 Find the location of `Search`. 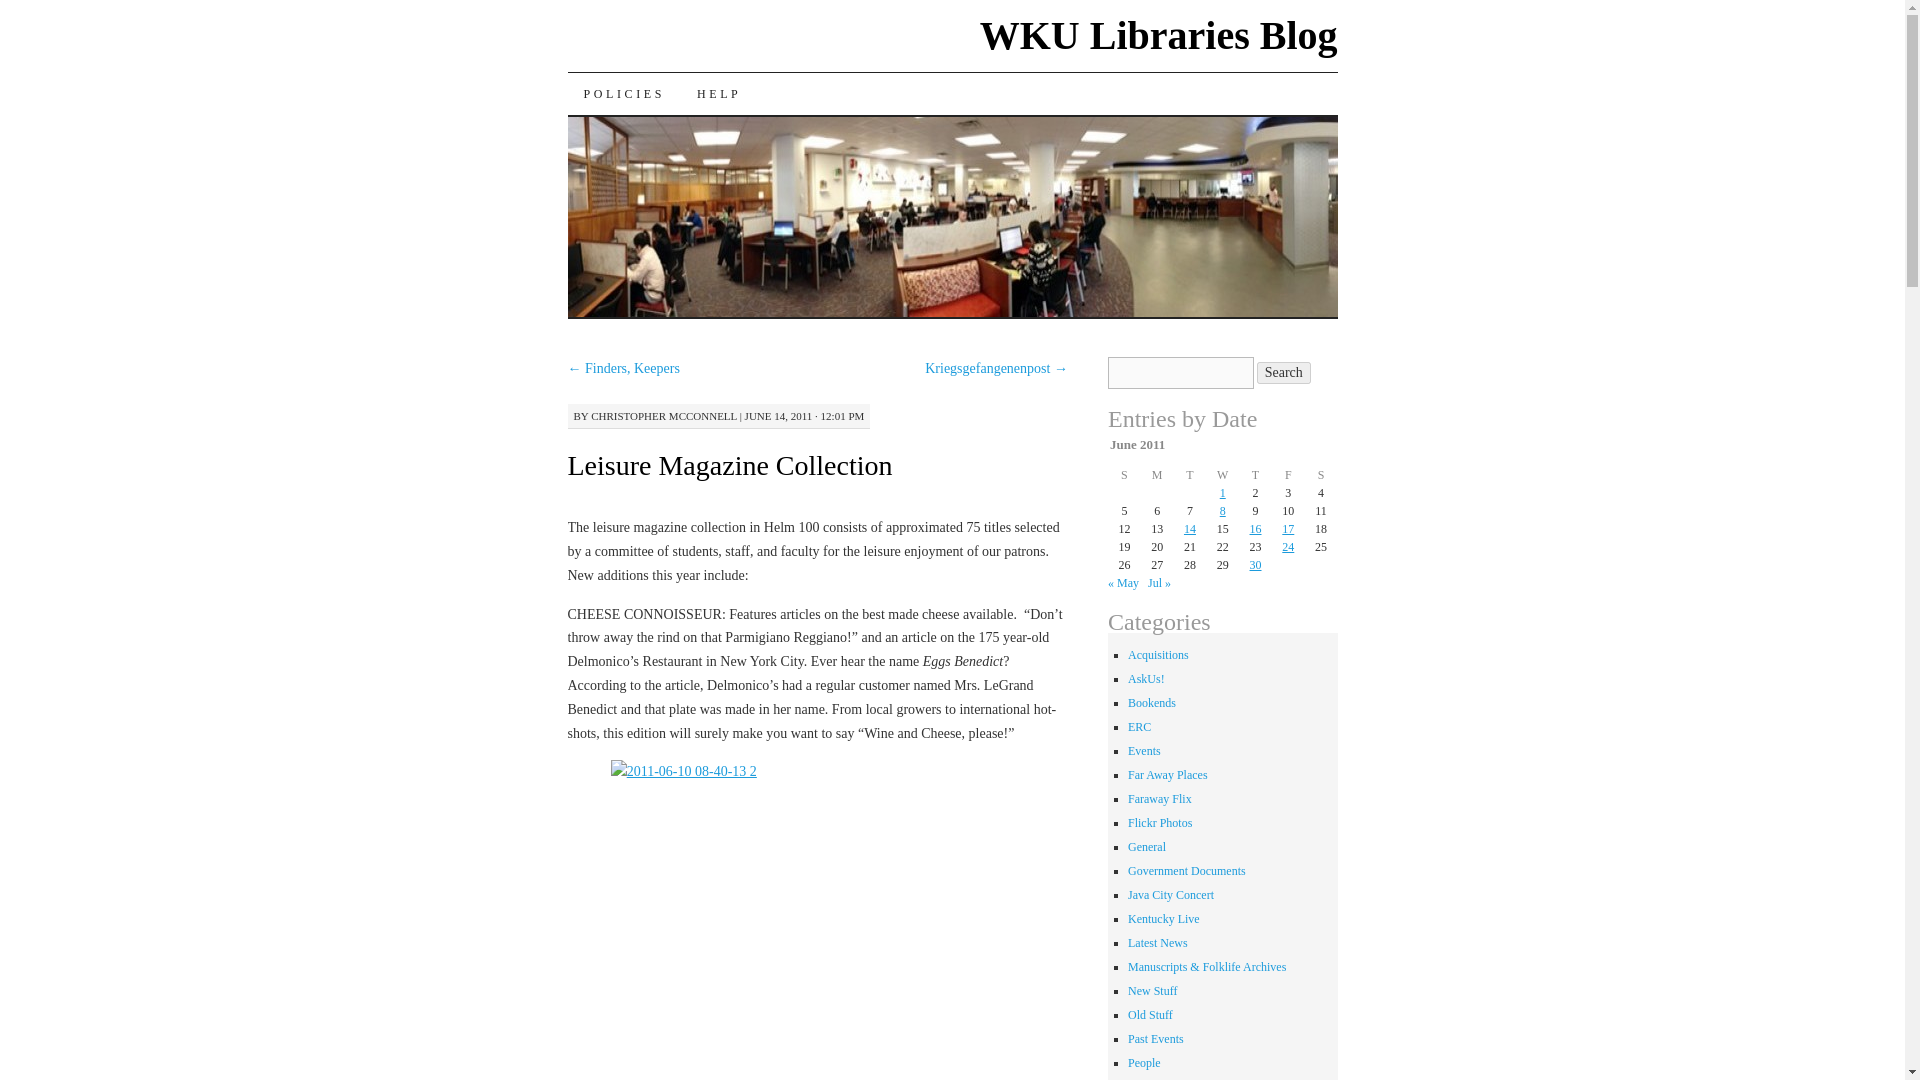

Search is located at coordinates (1284, 372).